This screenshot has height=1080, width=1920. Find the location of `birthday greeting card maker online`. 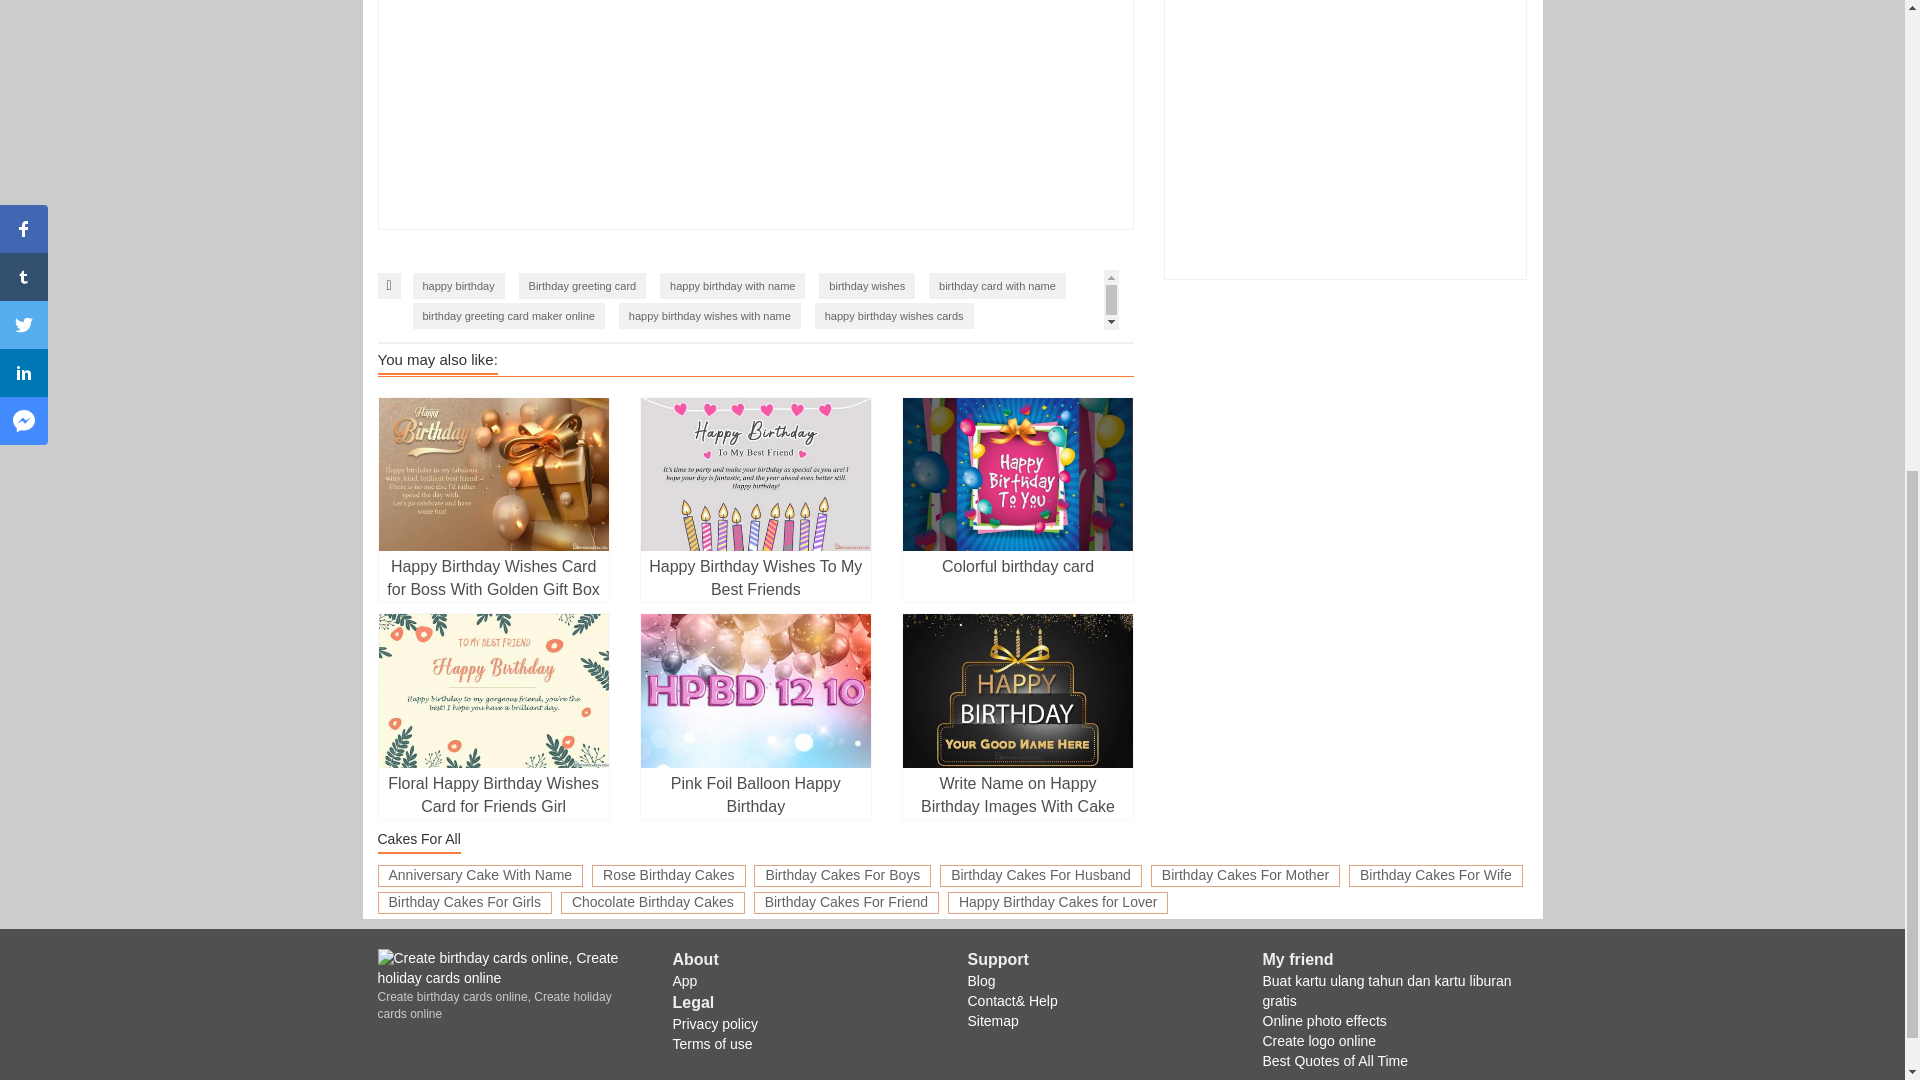

birthday greeting card maker online is located at coordinates (508, 316).